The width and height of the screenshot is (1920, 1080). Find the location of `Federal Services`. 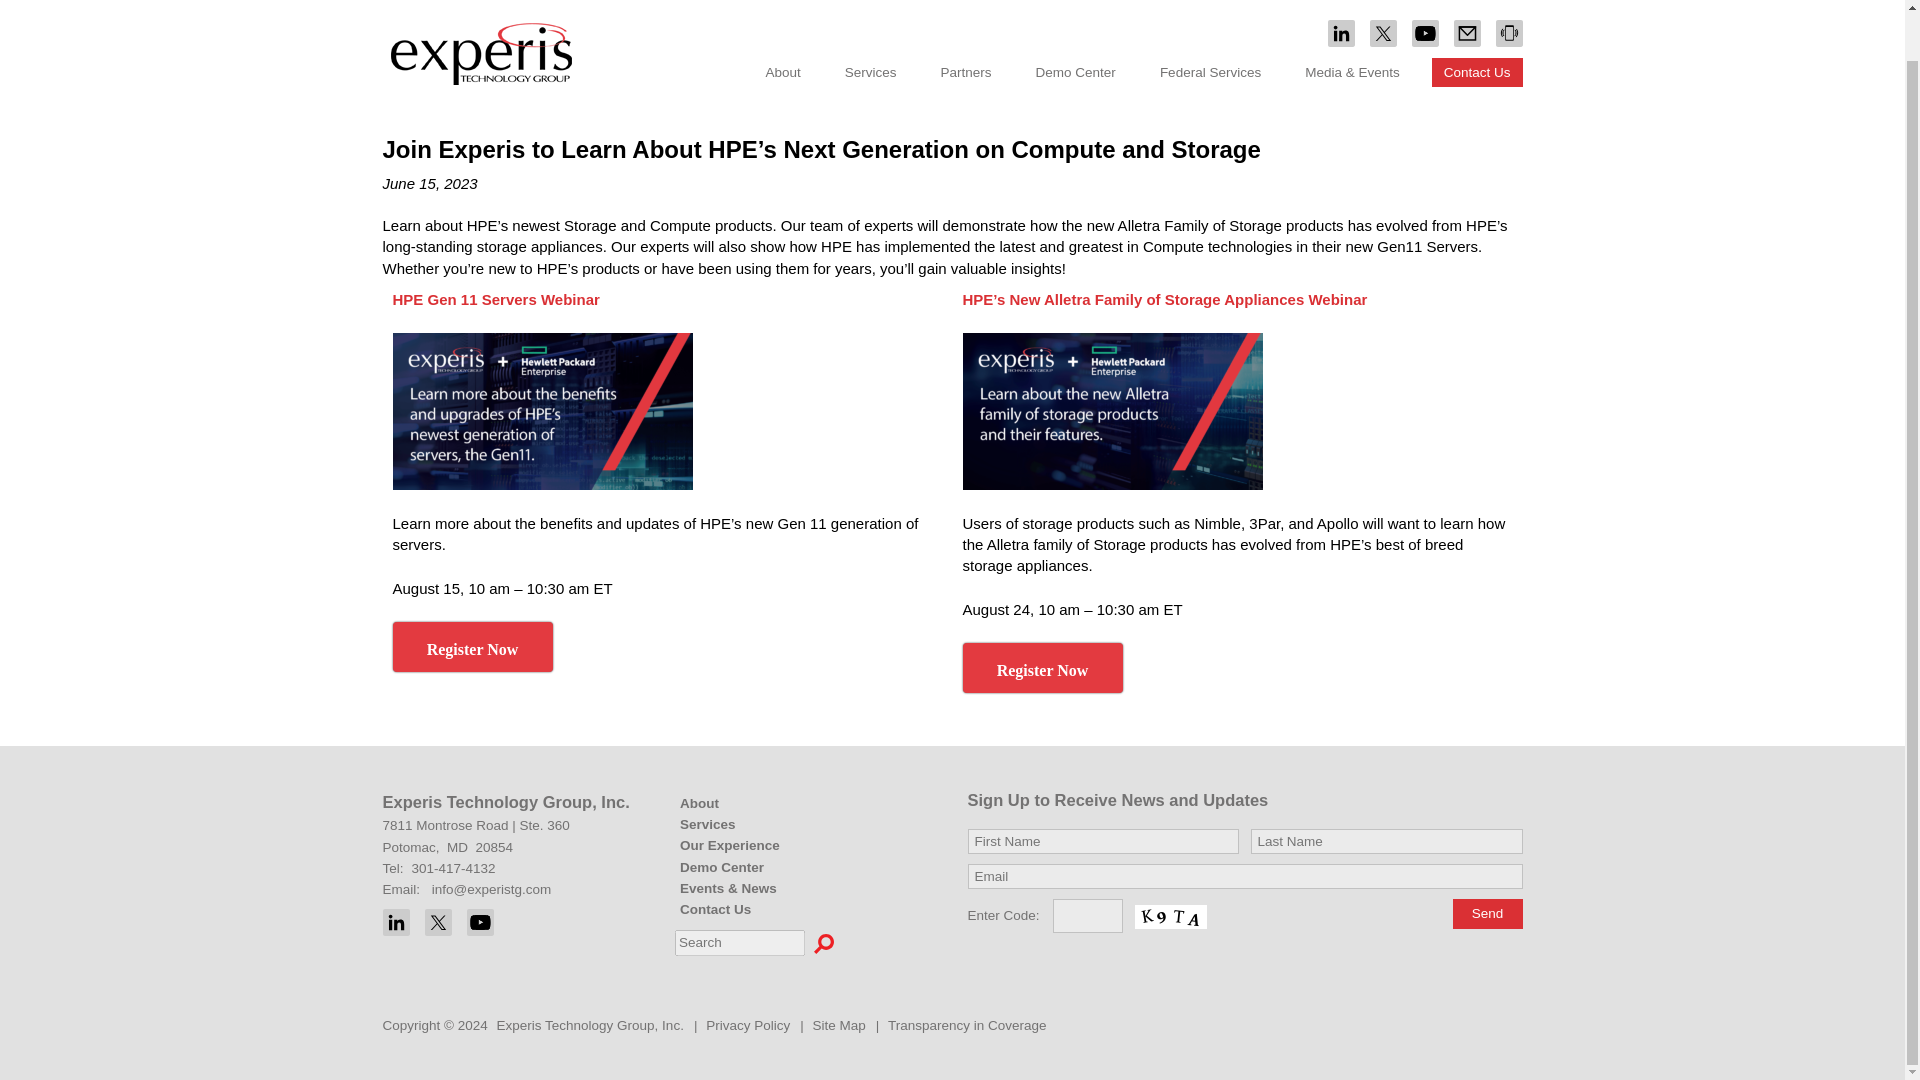

Federal Services is located at coordinates (1210, 22).